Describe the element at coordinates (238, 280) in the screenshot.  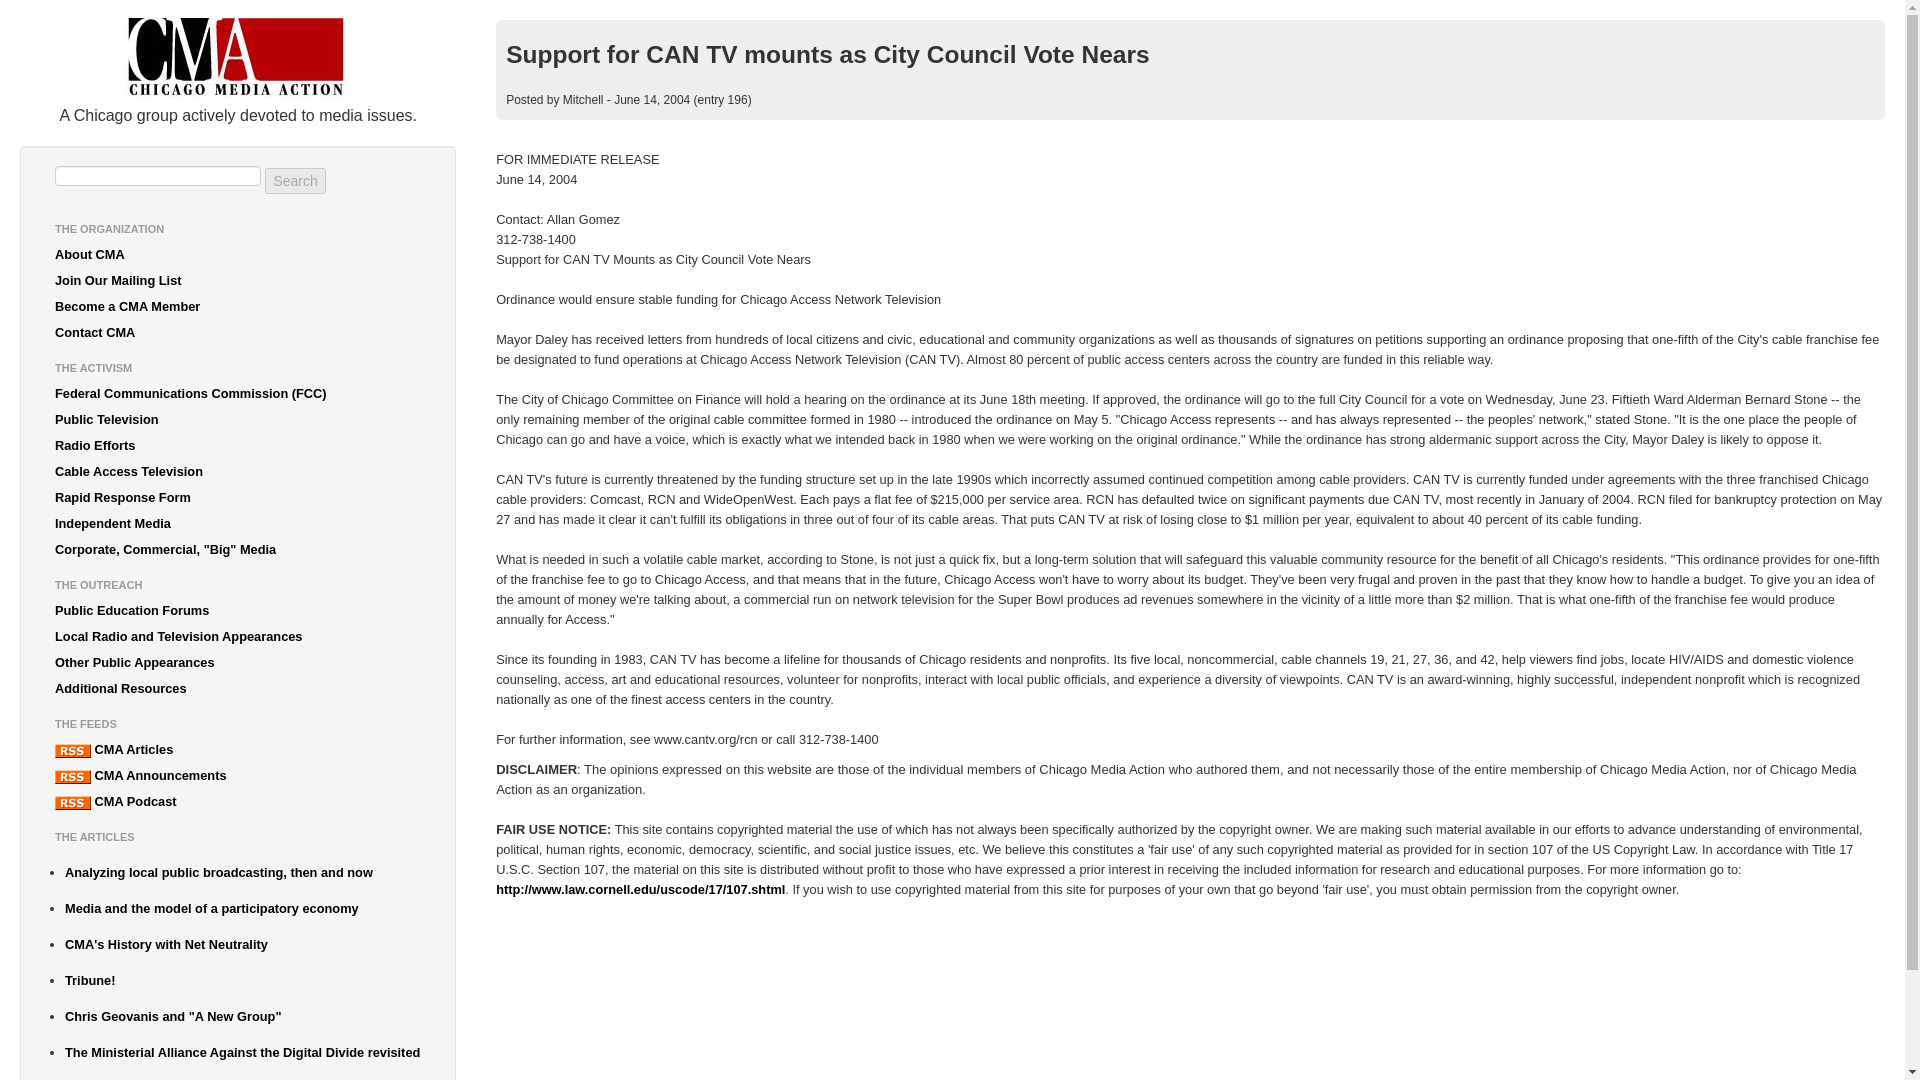
I see `Join Our Mailing List` at that location.